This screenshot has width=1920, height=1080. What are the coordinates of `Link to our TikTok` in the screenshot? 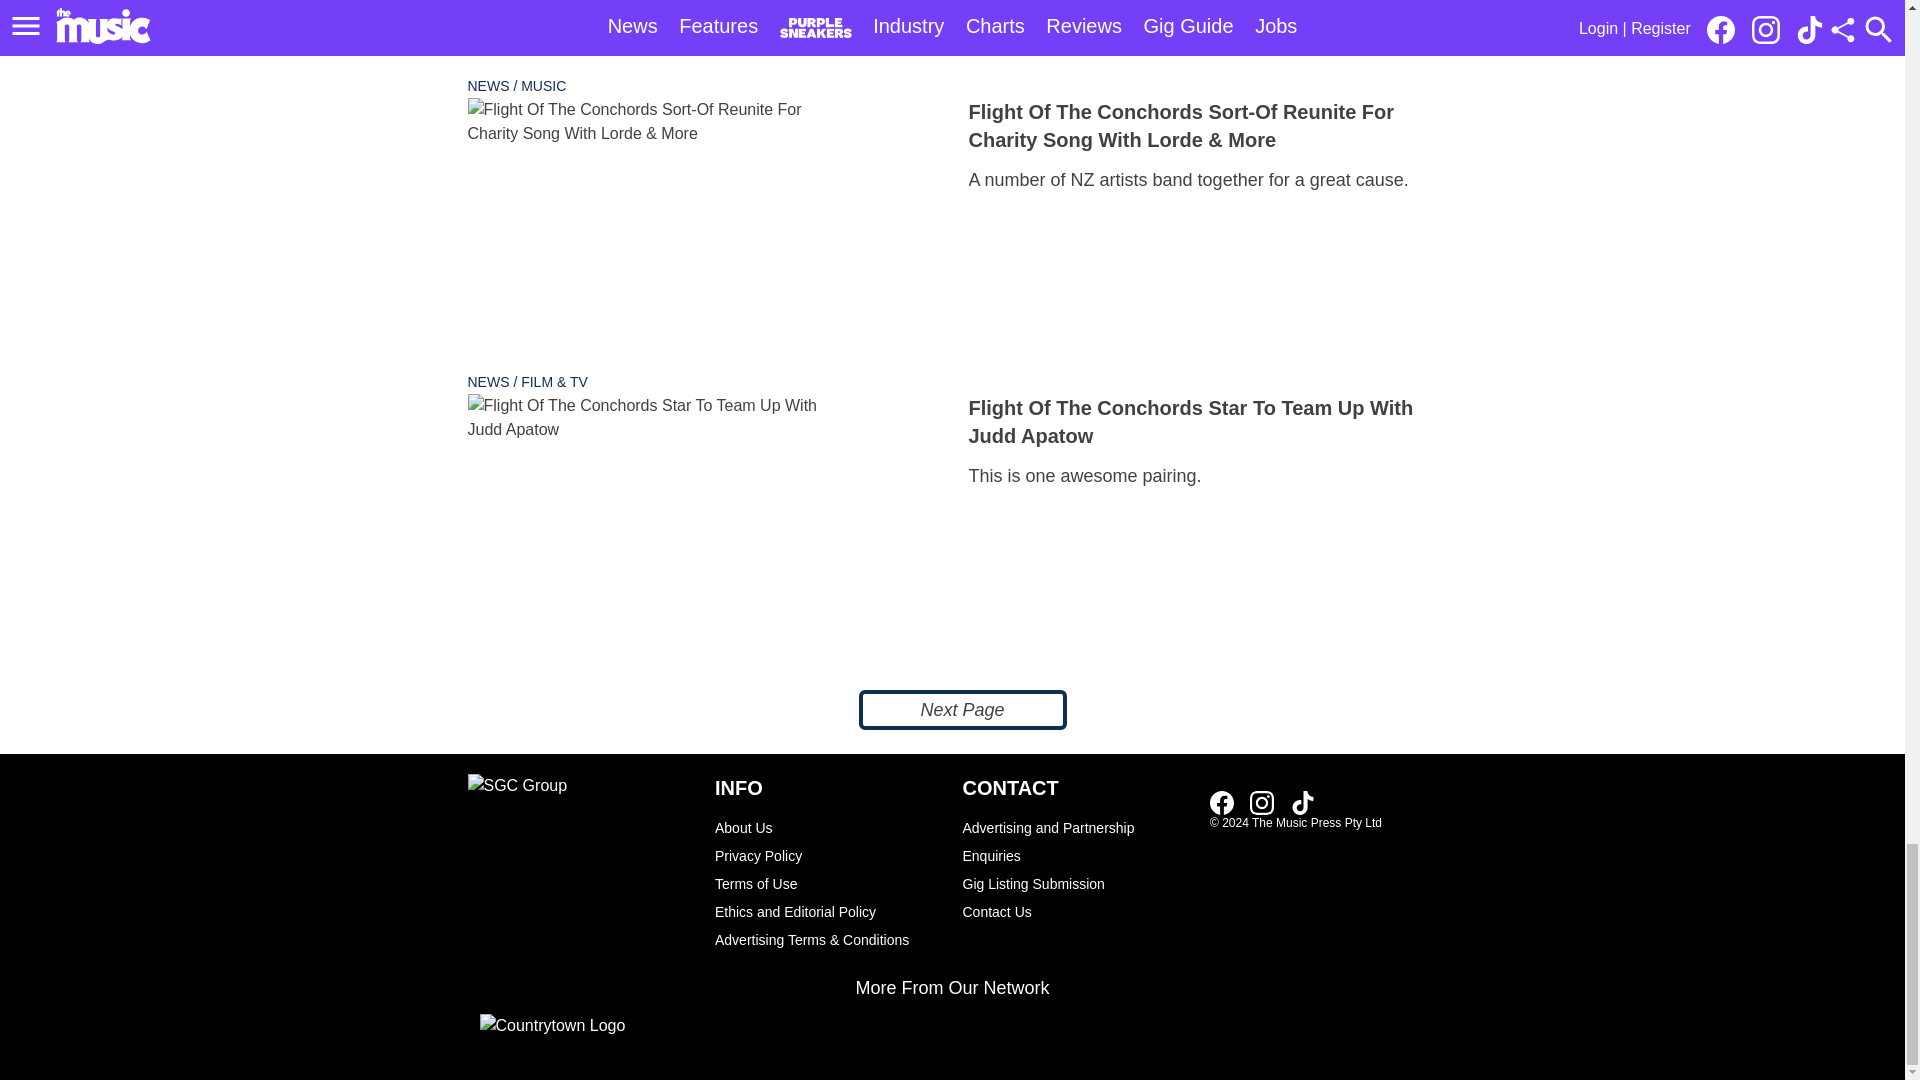 It's located at (1302, 802).